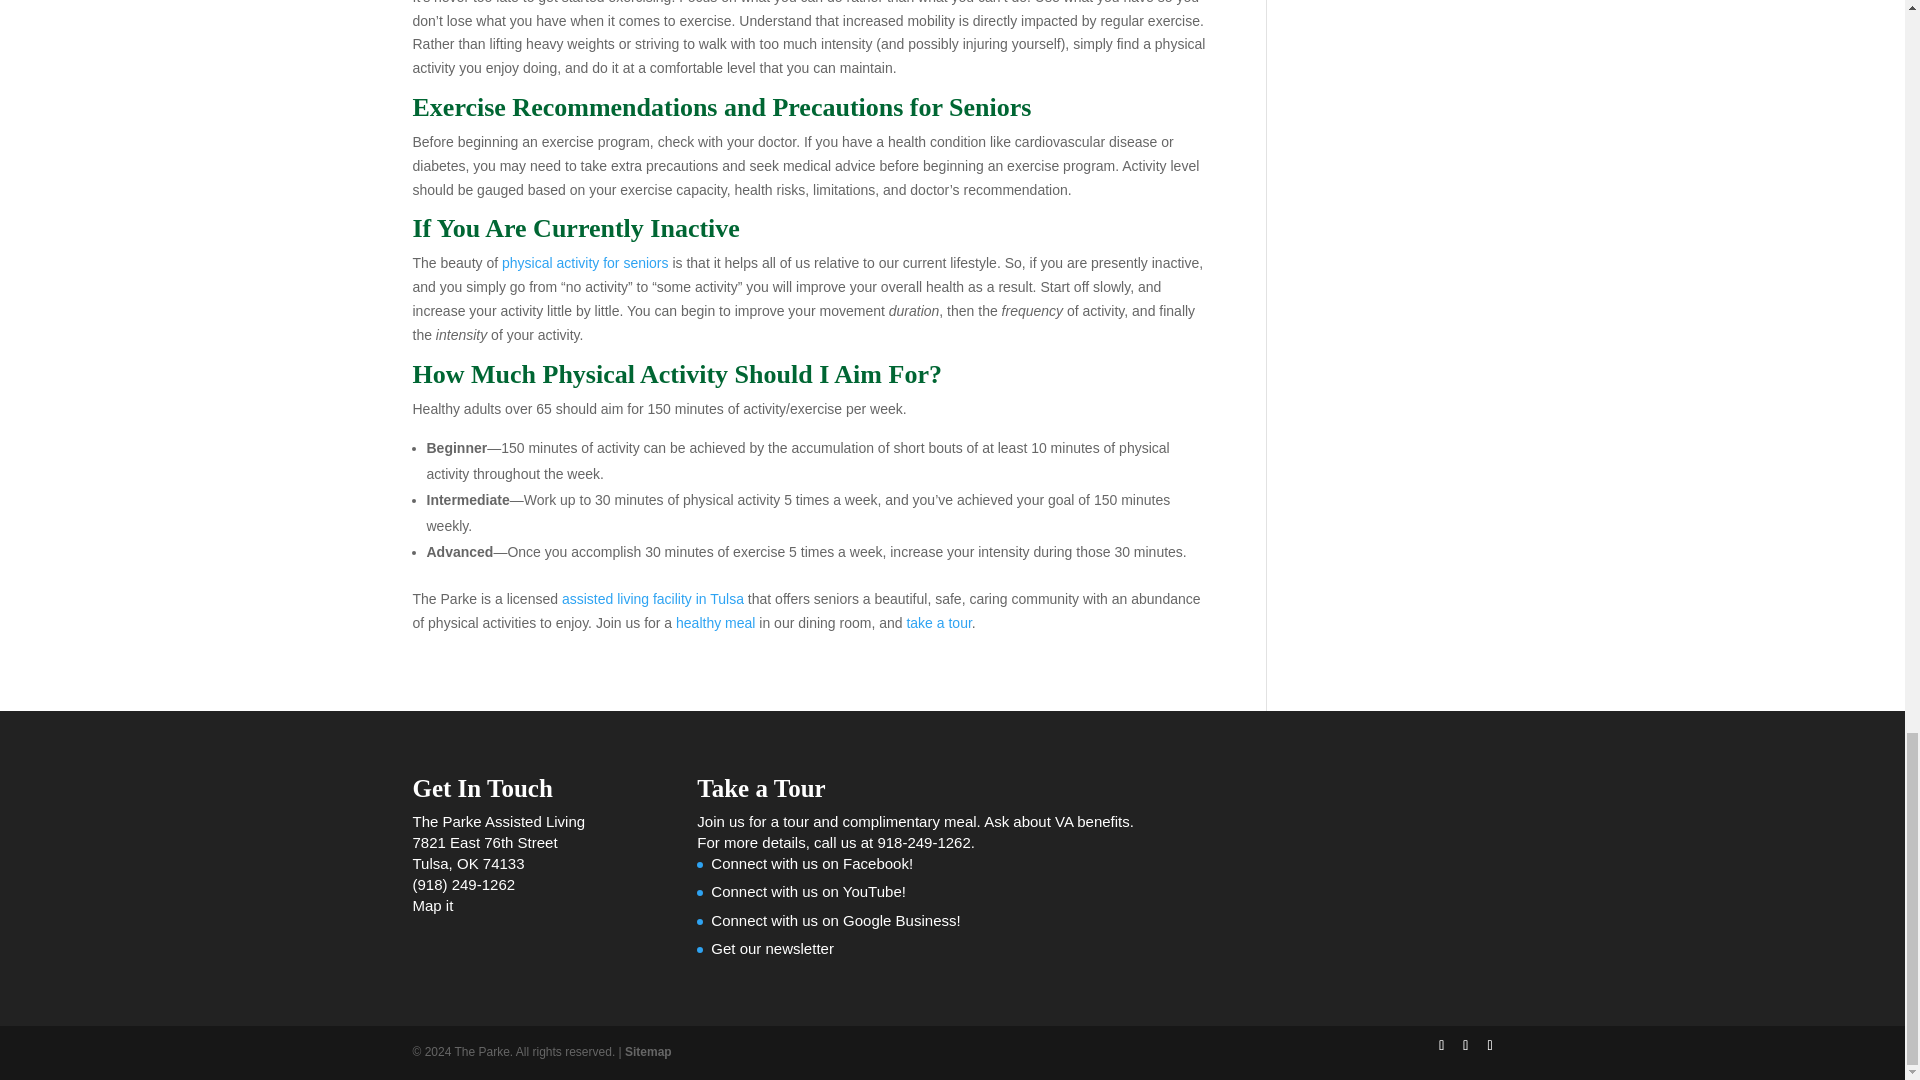  Describe the element at coordinates (772, 948) in the screenshot. I see `Get our newsletter` at that location.